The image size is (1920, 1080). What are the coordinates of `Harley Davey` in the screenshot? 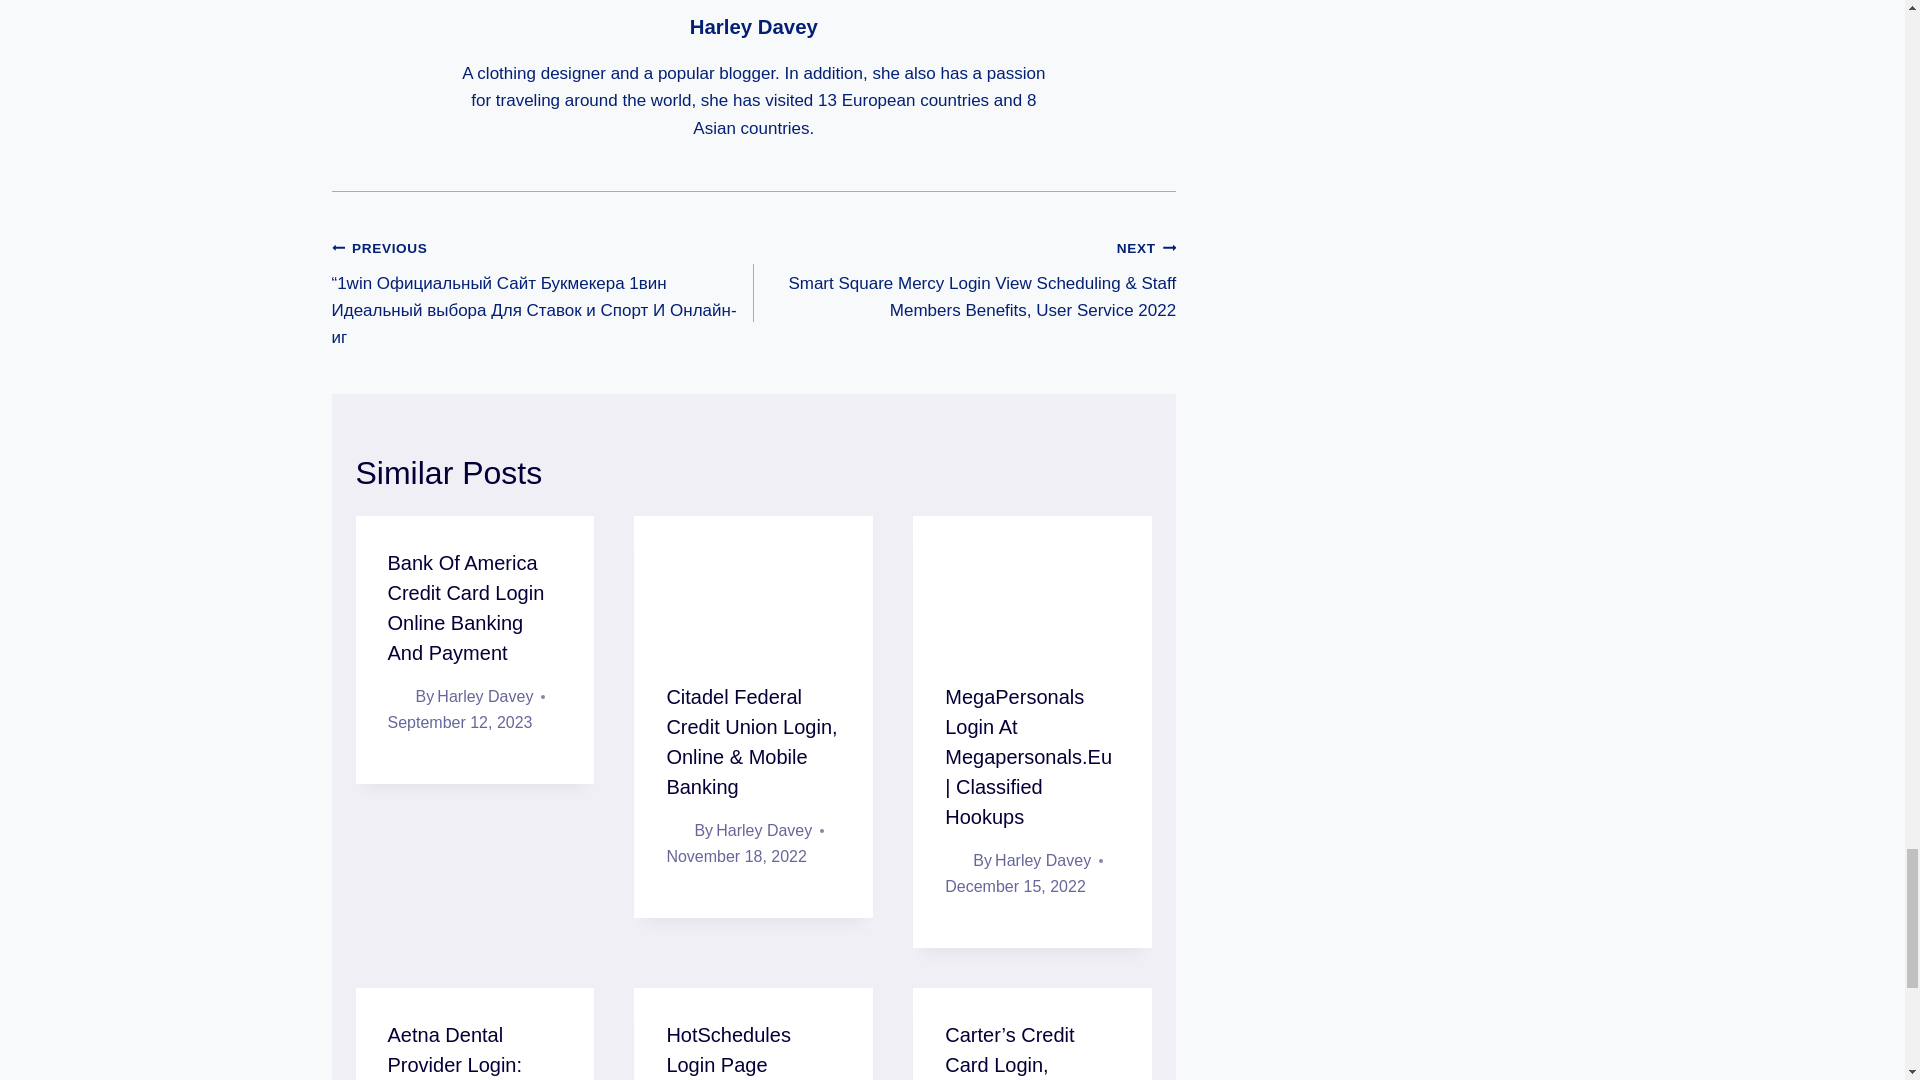 It's located at (485, 696).